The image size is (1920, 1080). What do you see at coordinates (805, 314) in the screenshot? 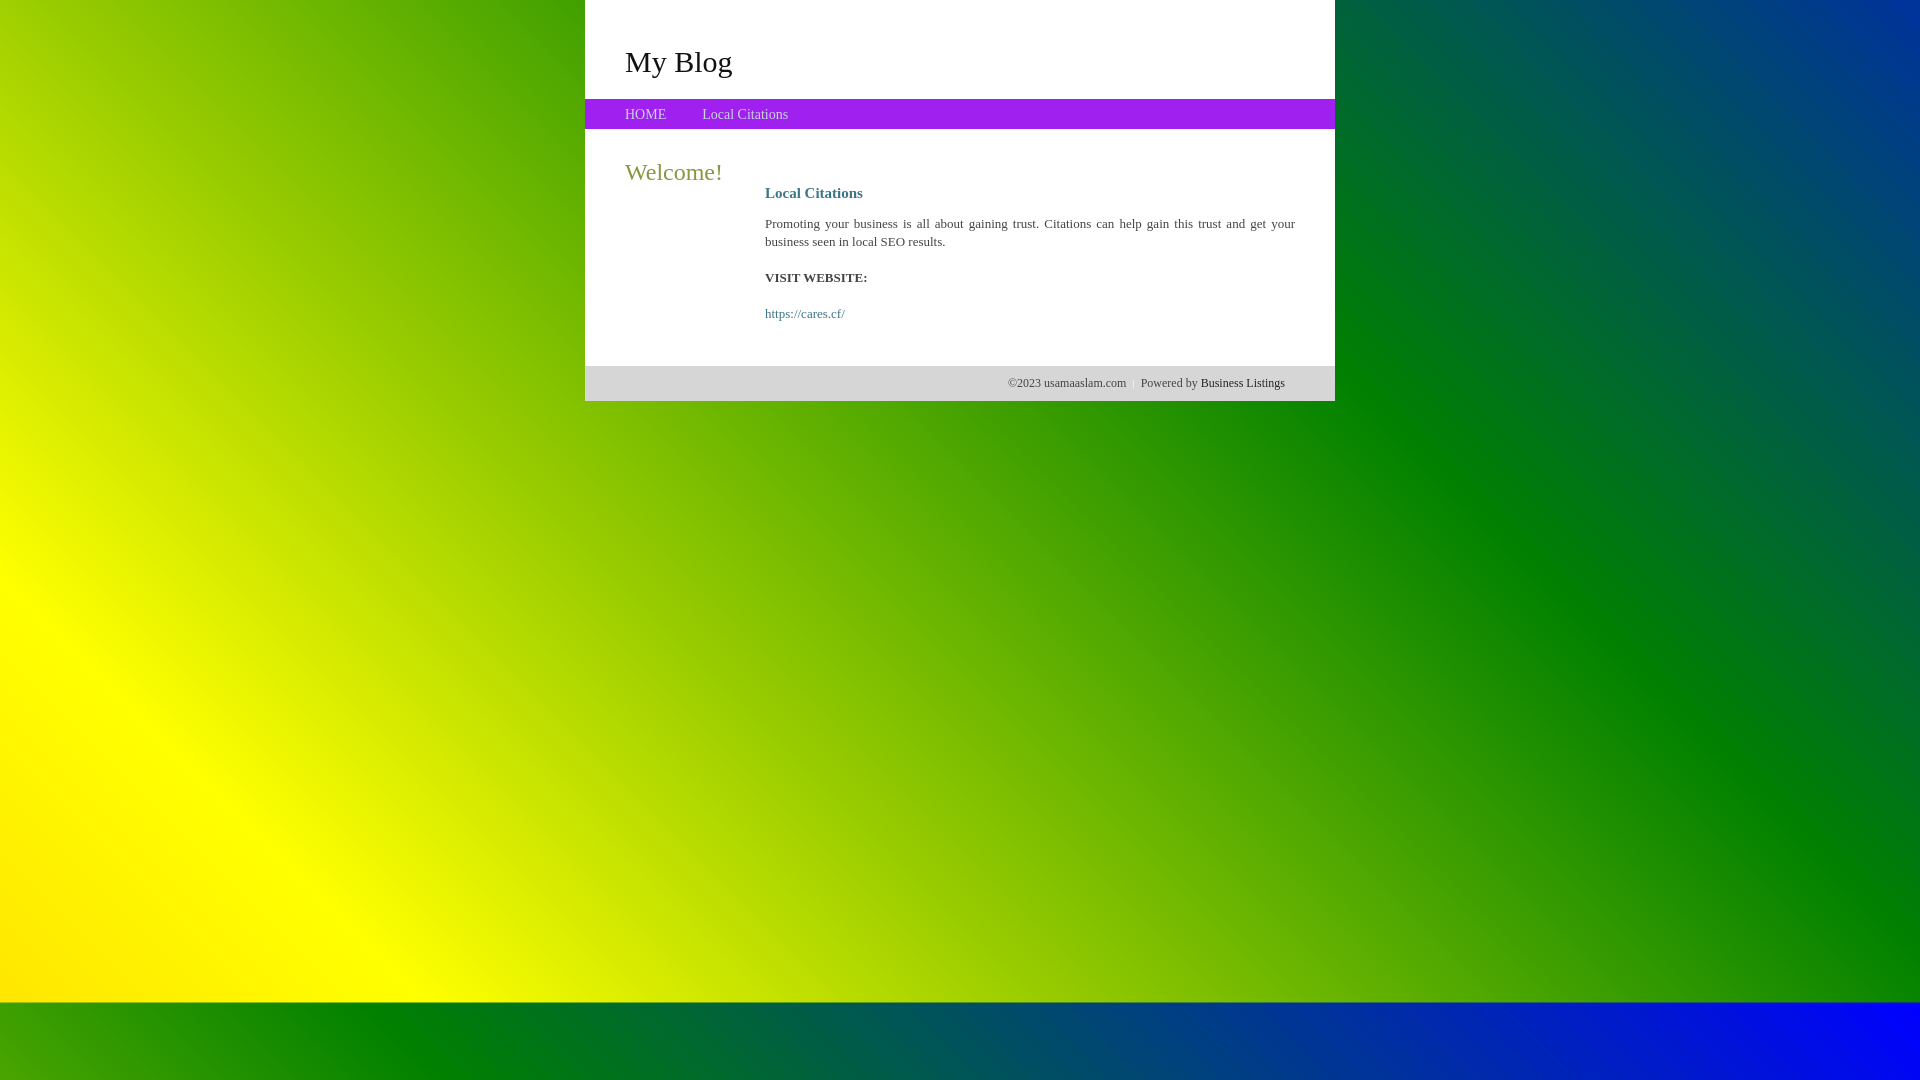
I see `https://cares.cf/` at bounding box center [805, 314].